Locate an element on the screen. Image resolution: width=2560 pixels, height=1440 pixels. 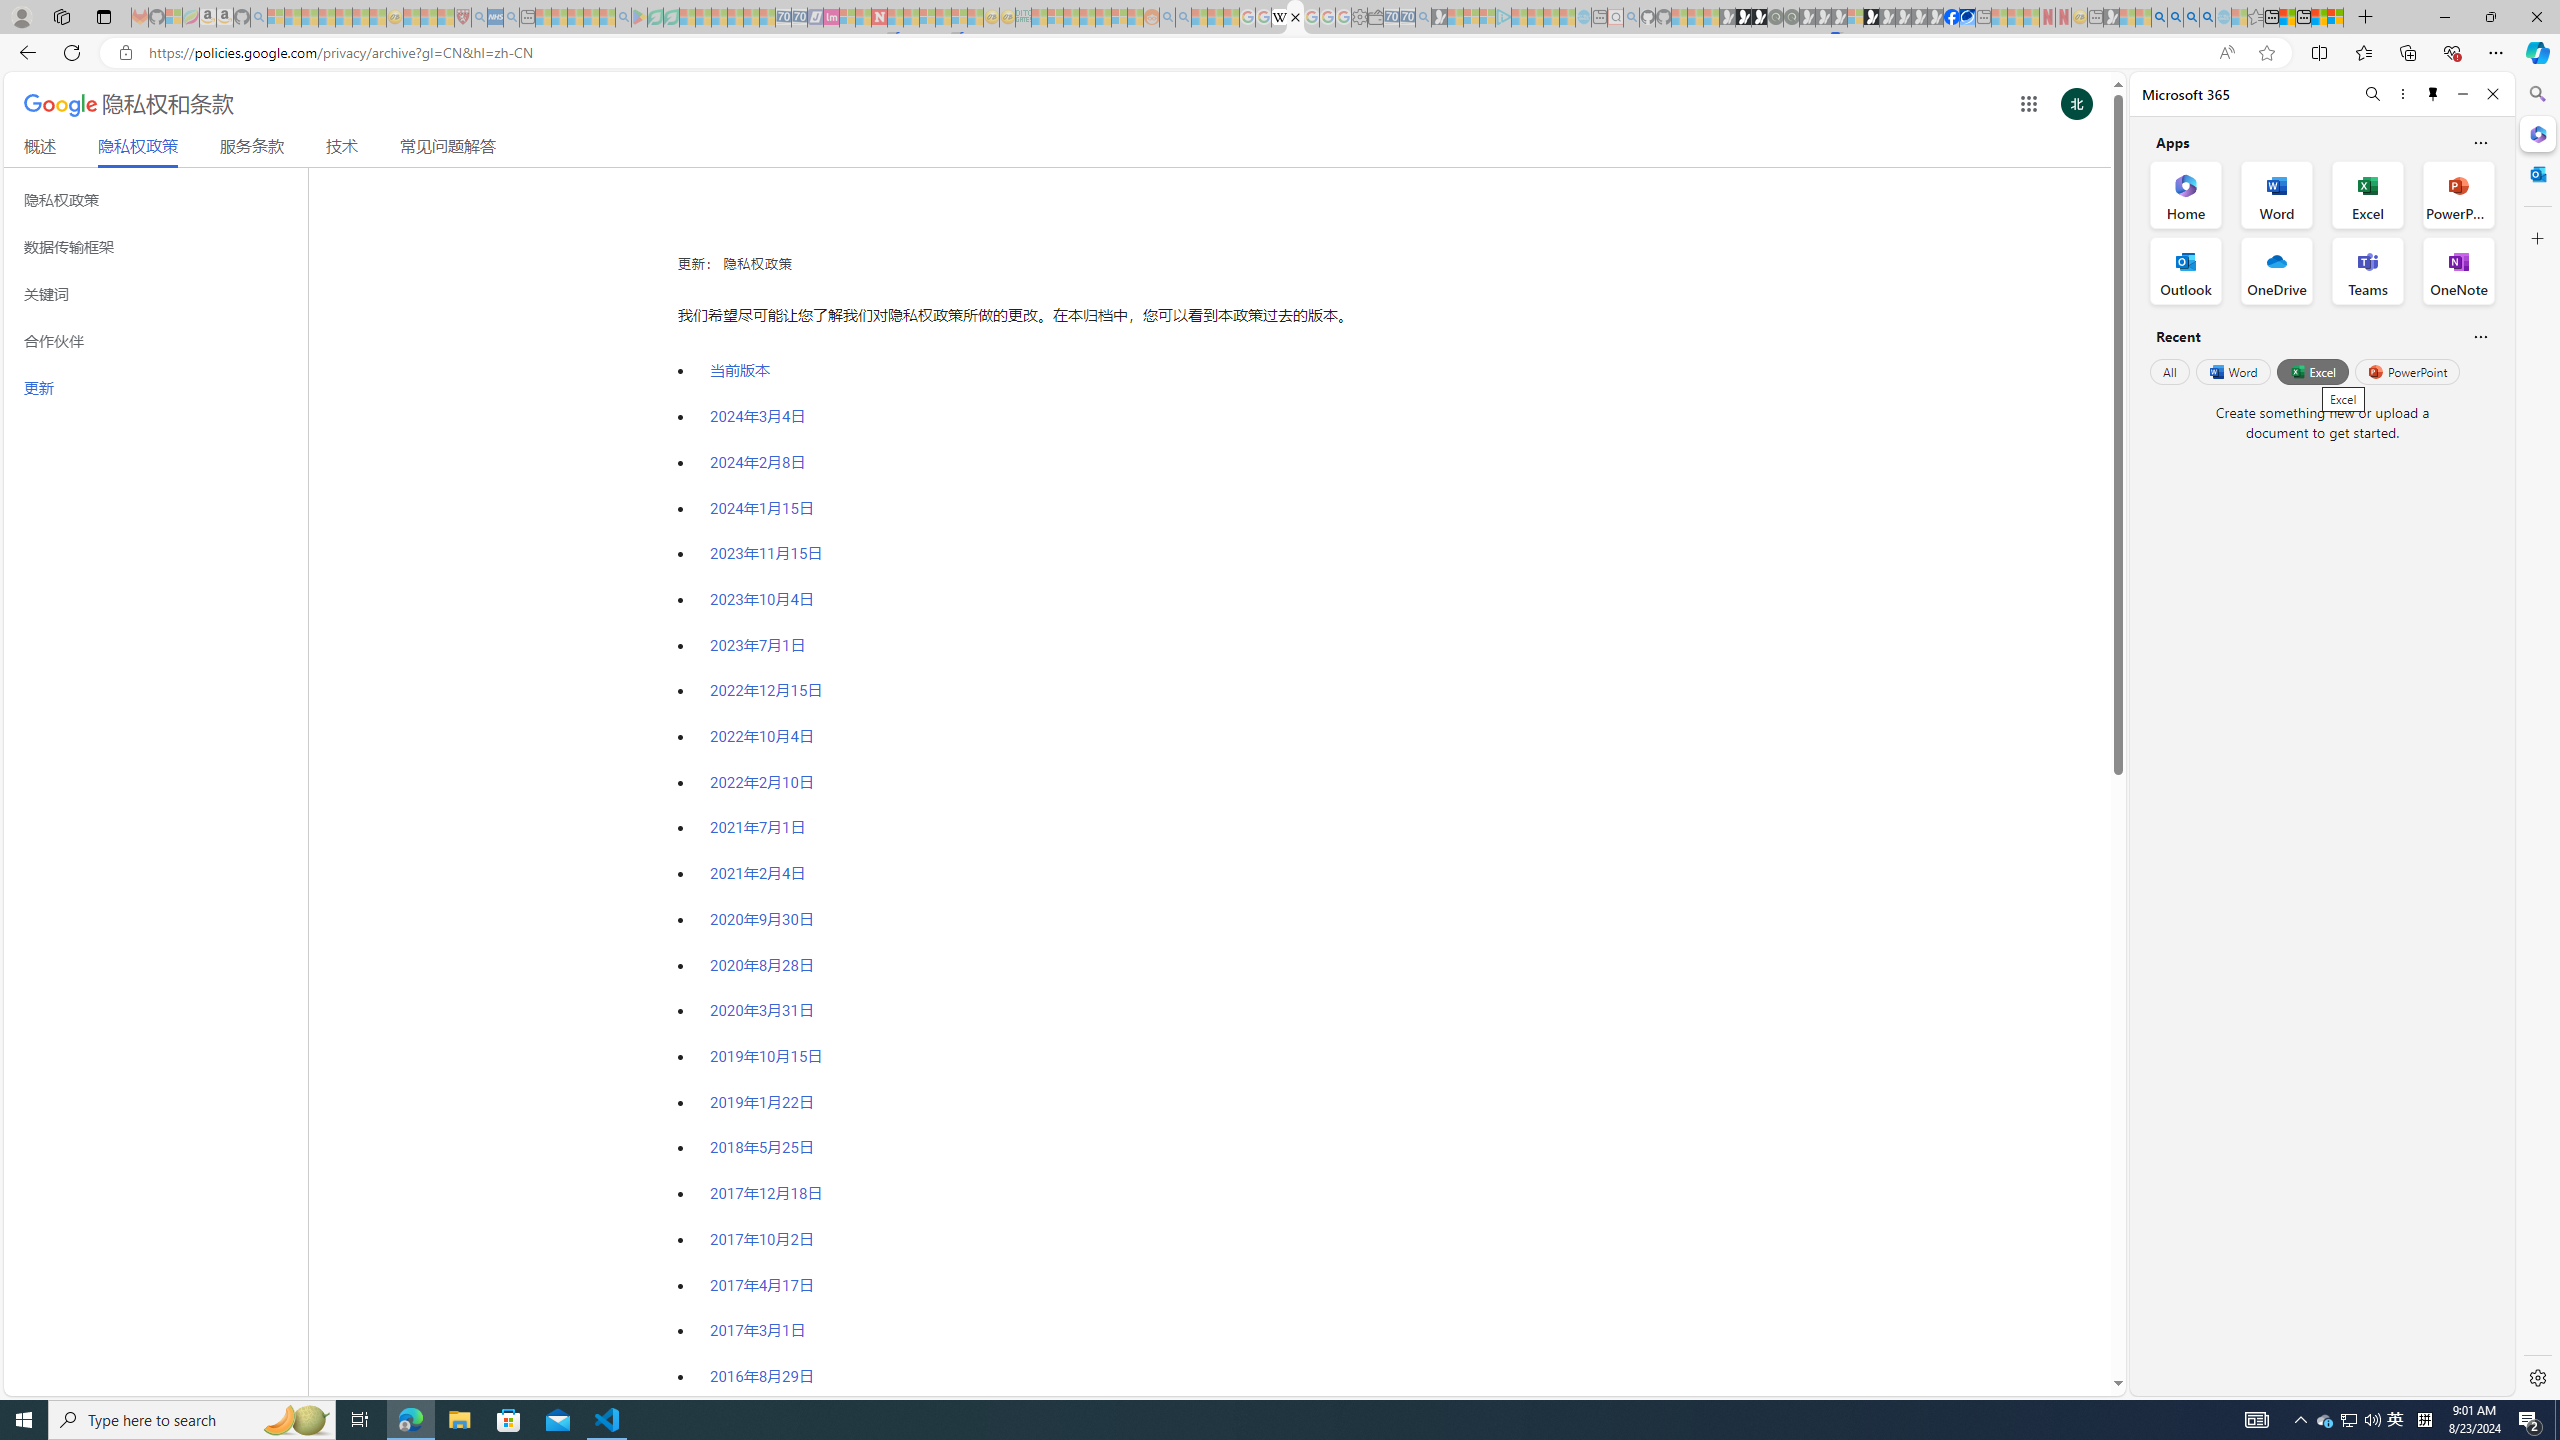
Google Chrome Internet Browser Download - Search Images is located at coordinates (2208, 17).